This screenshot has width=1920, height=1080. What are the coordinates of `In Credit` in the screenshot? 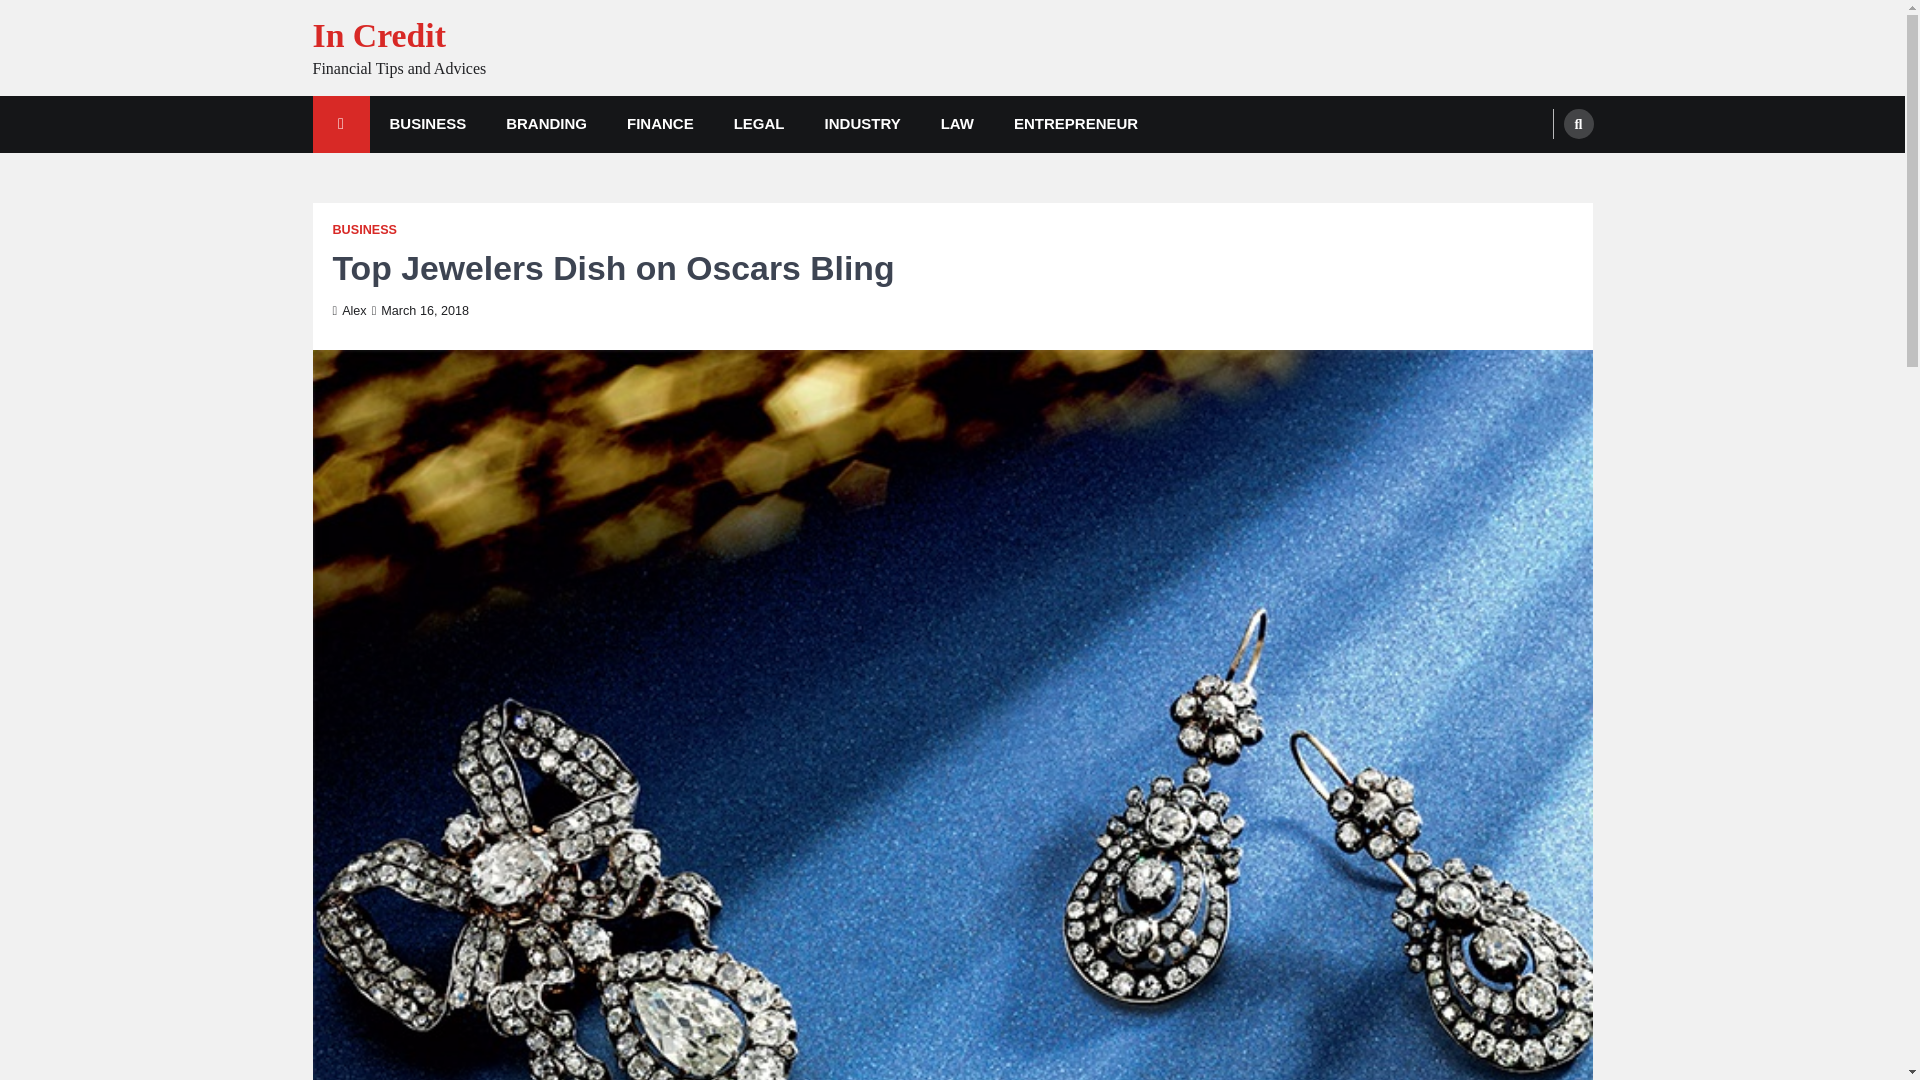 It's located at (378, 36).